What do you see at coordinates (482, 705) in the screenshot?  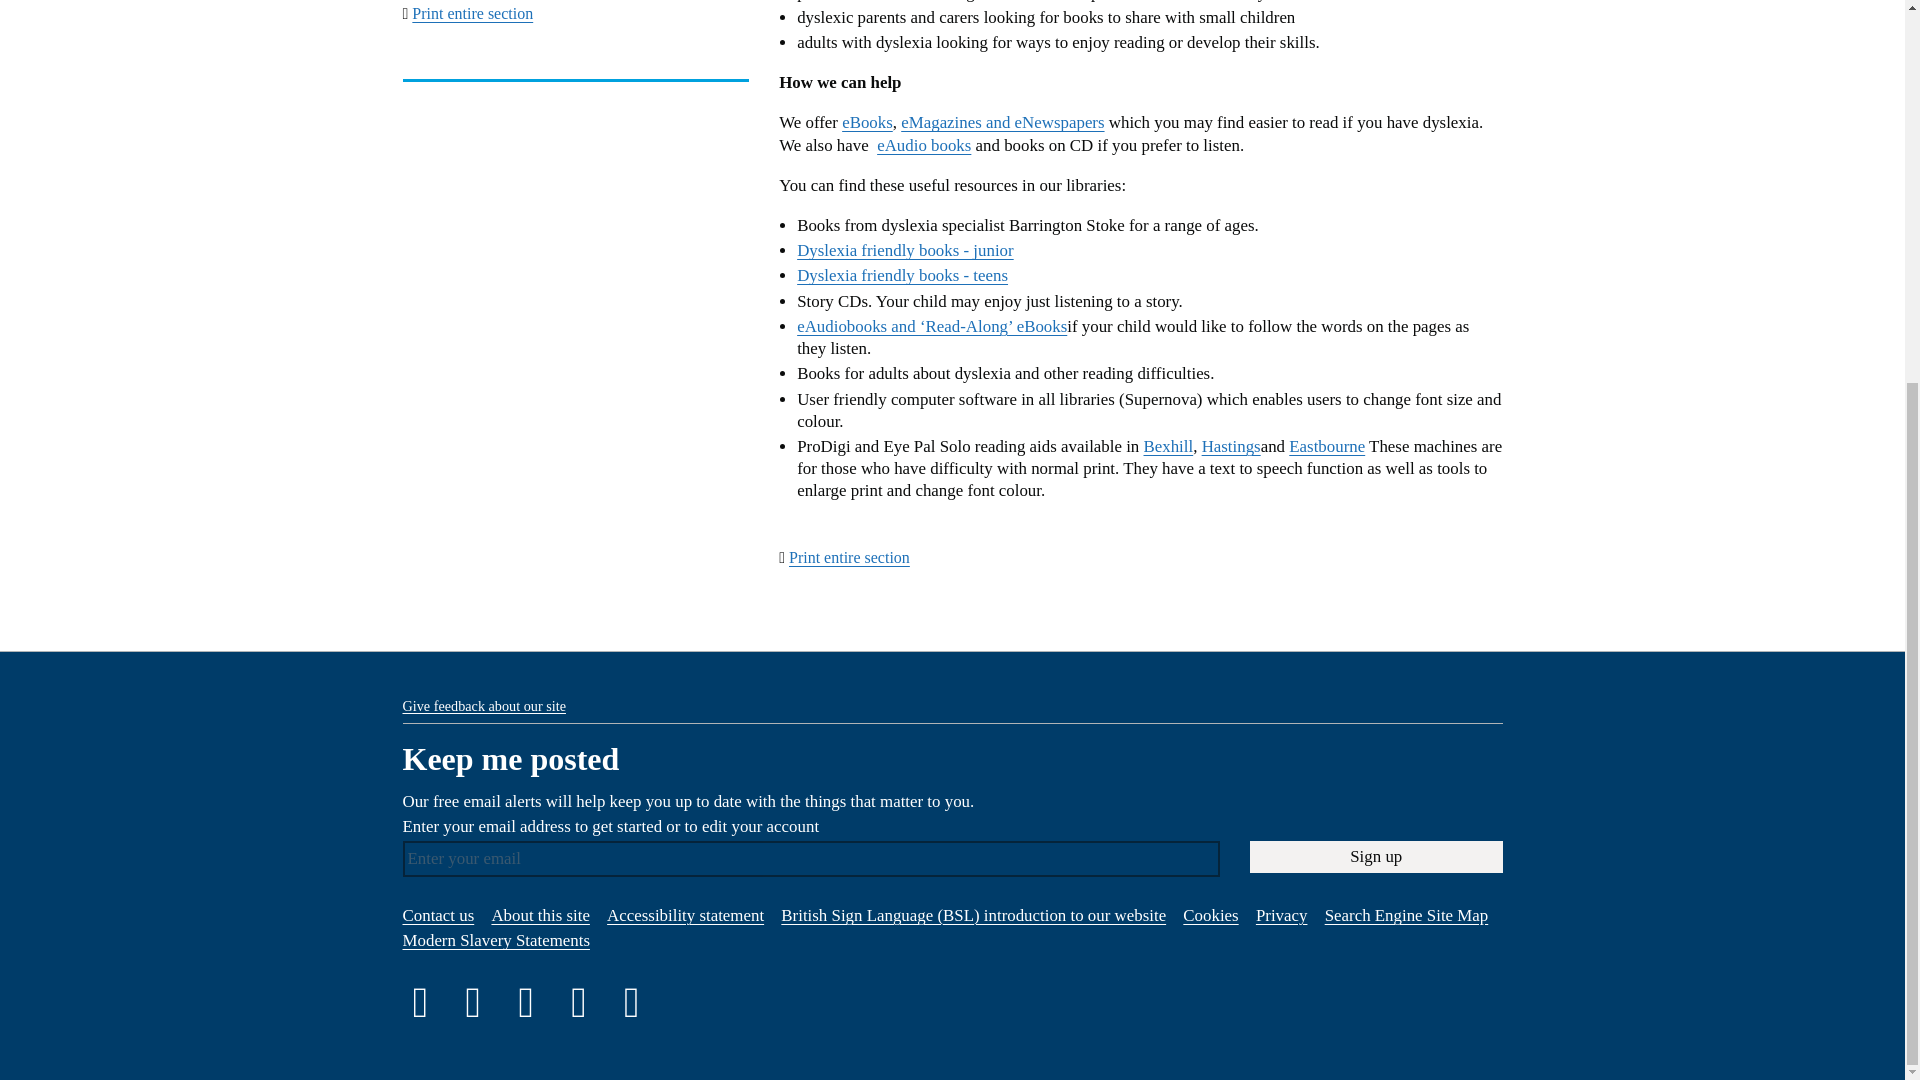 I see `Give feedback about our site` at bounding box center [482, 705].